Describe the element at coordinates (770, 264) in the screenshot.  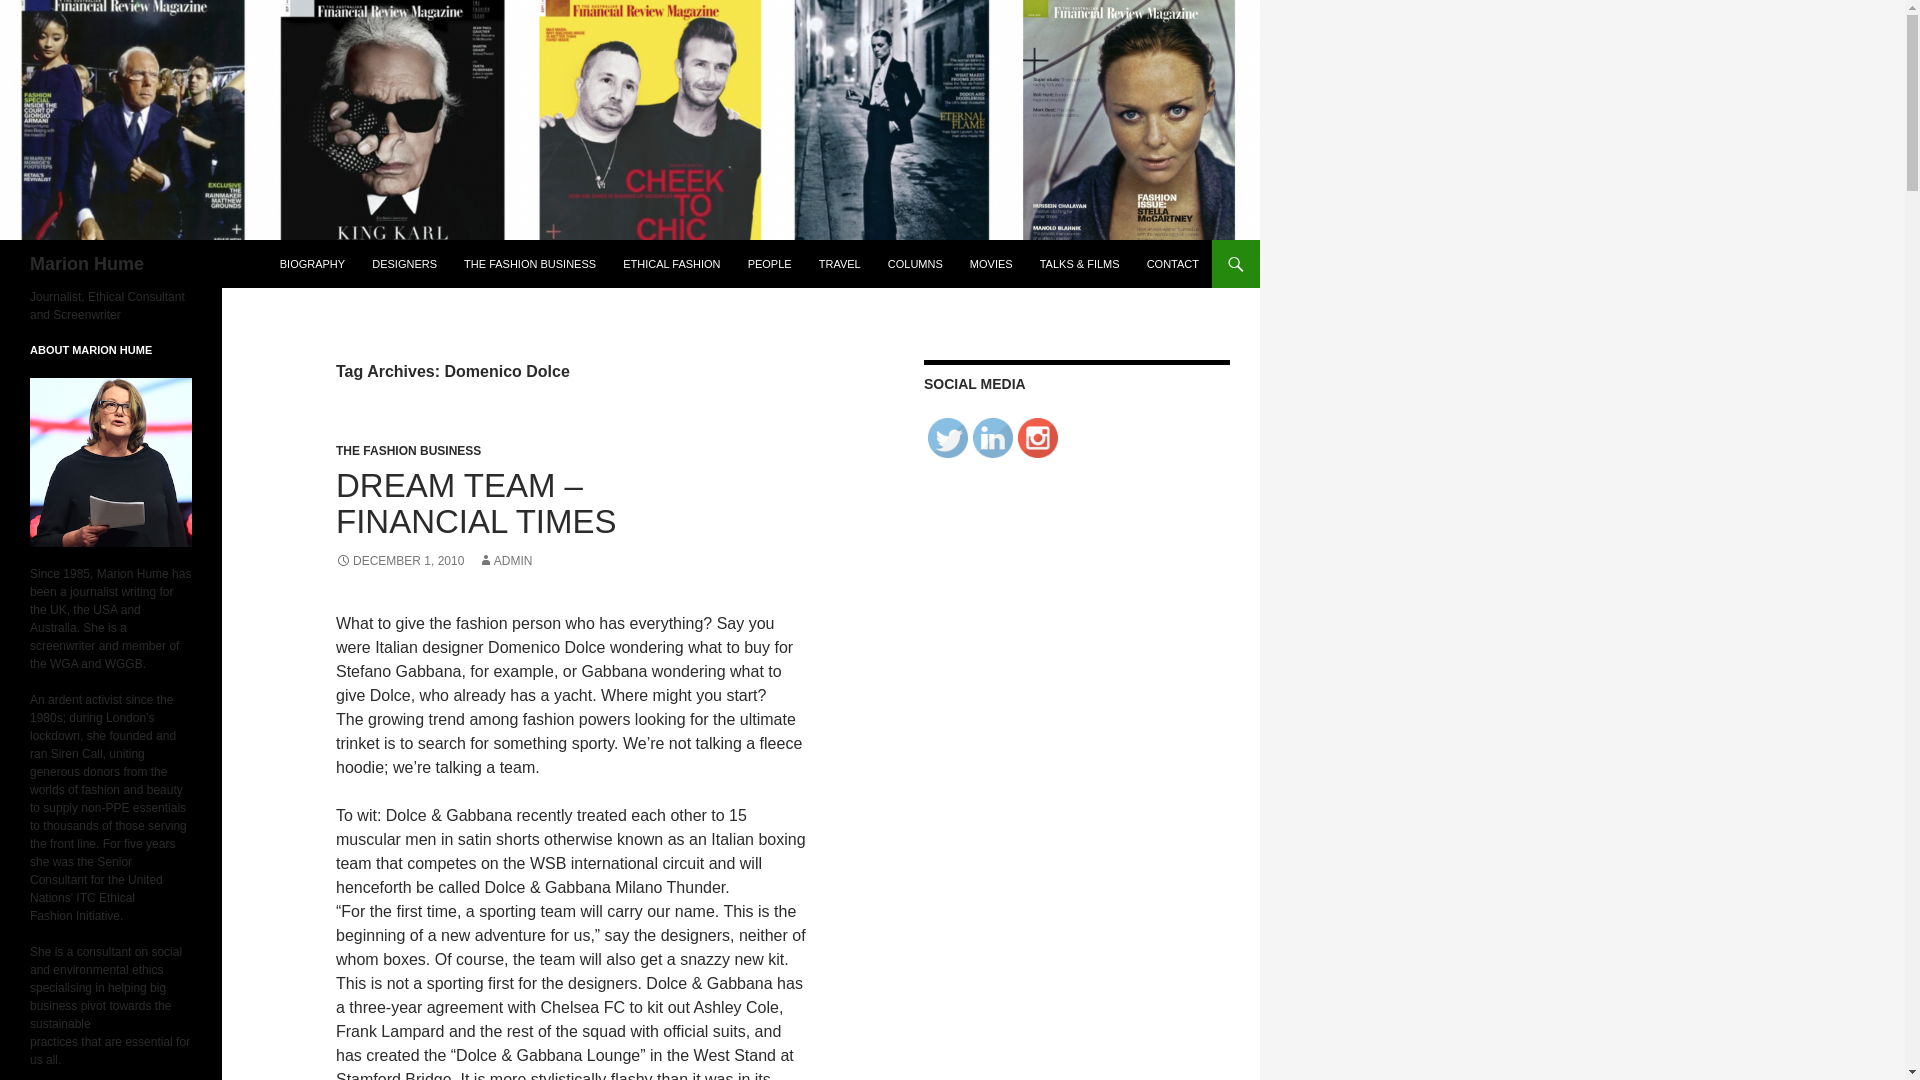
I see `PEOPLE` at that location.